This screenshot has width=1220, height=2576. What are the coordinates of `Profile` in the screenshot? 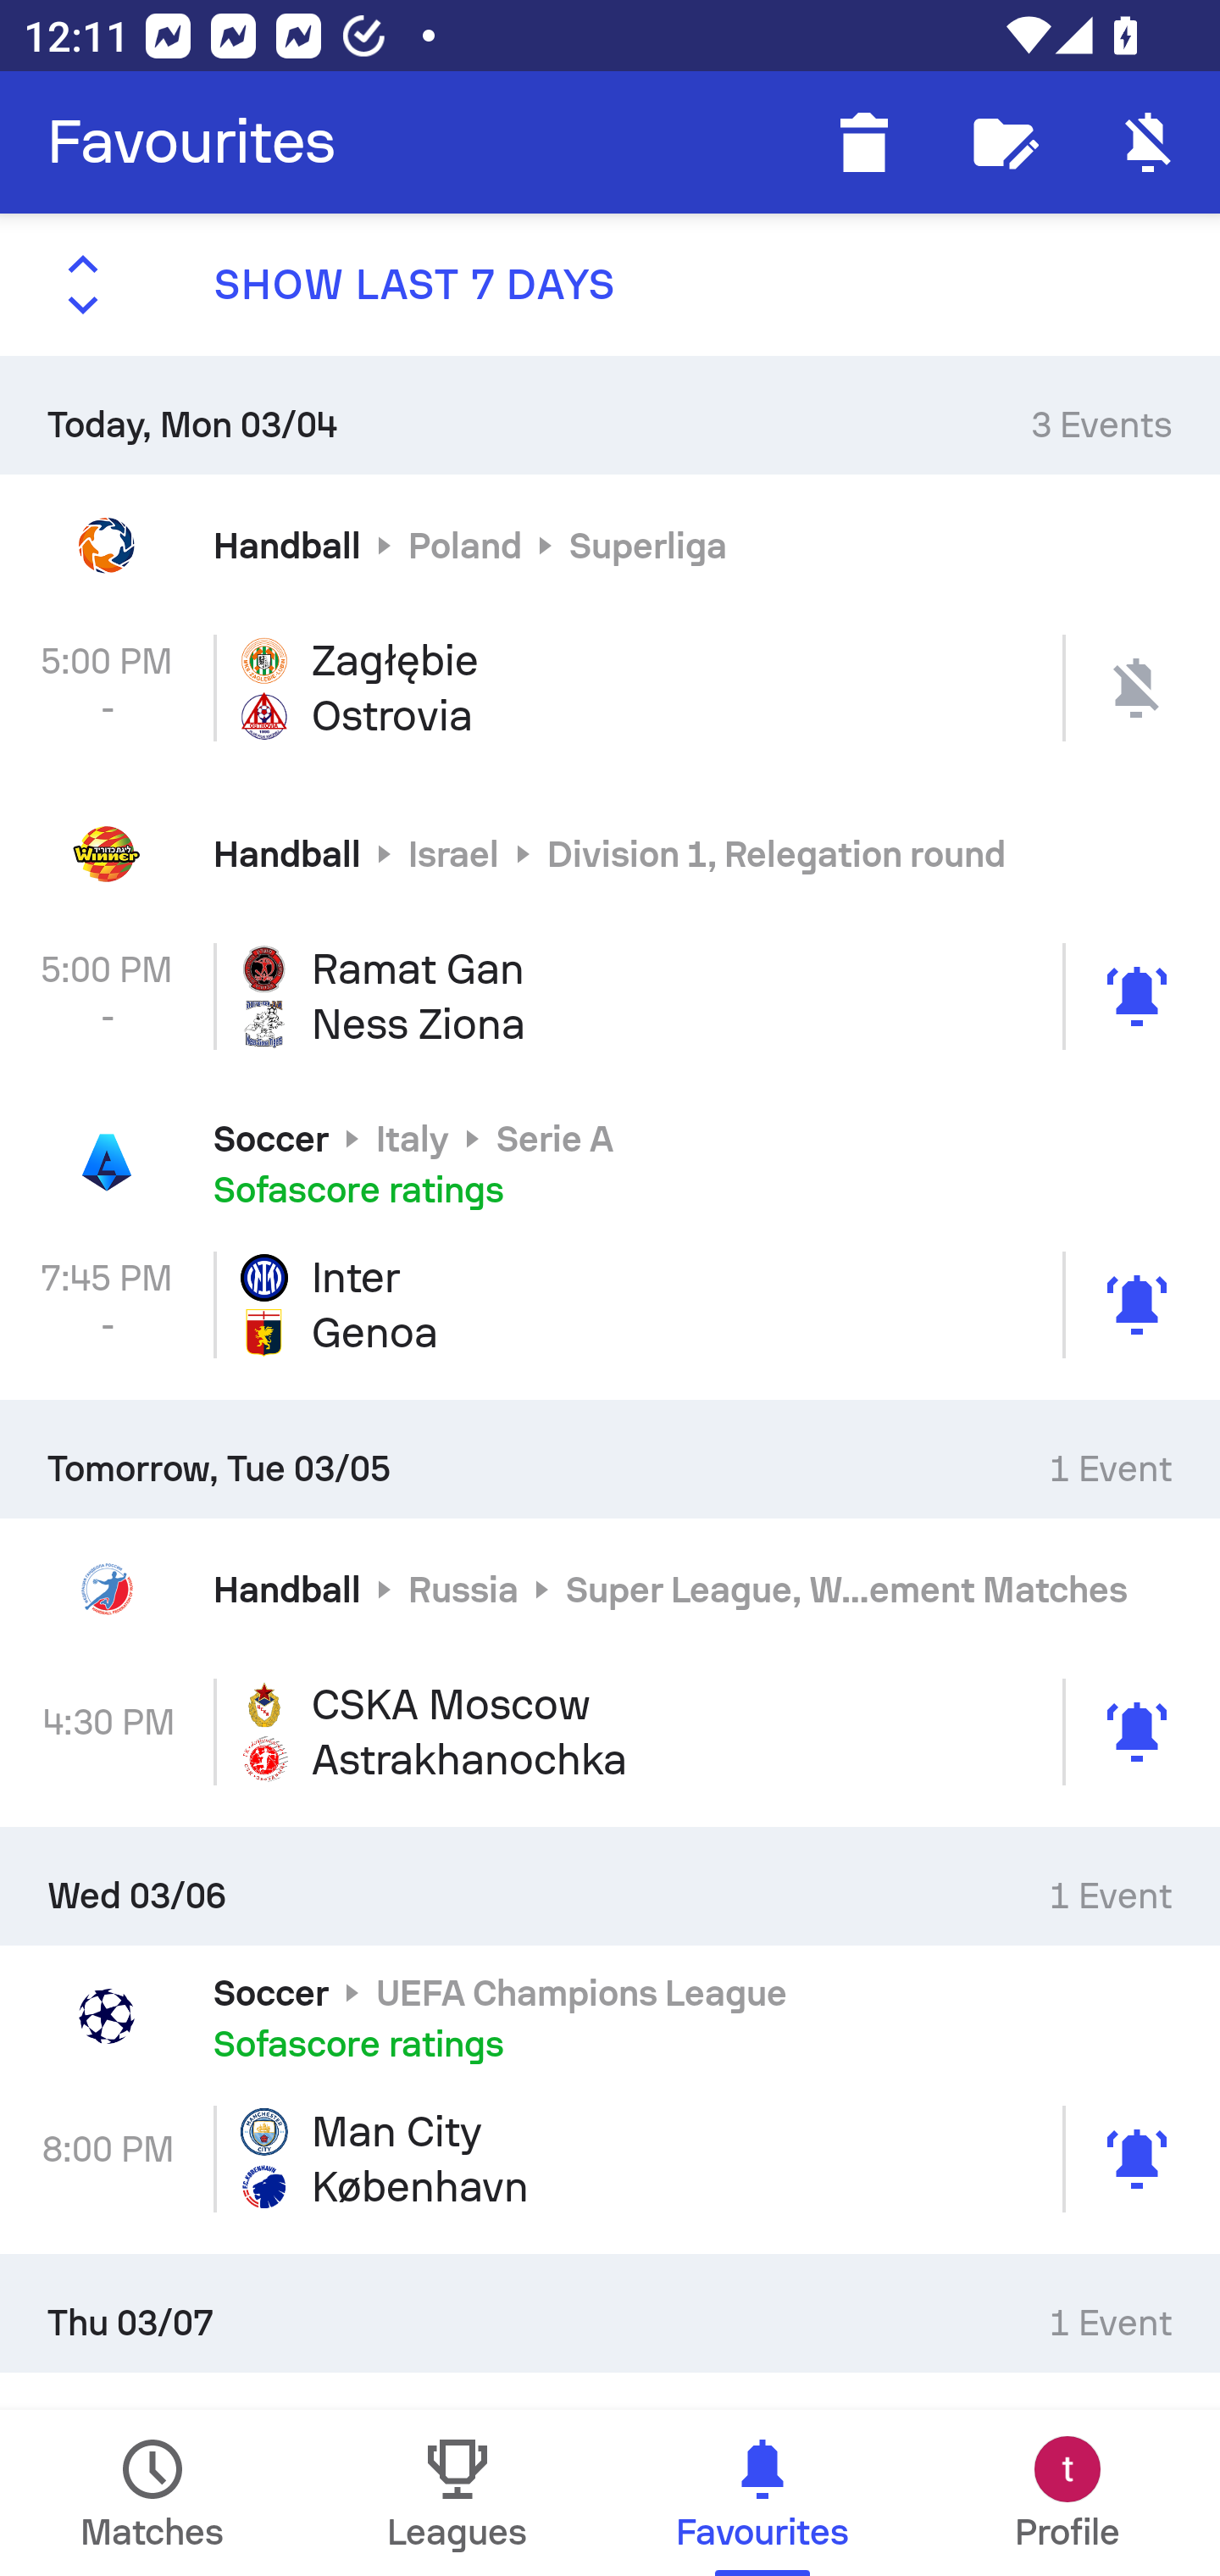 It's located at (1067, 2493).